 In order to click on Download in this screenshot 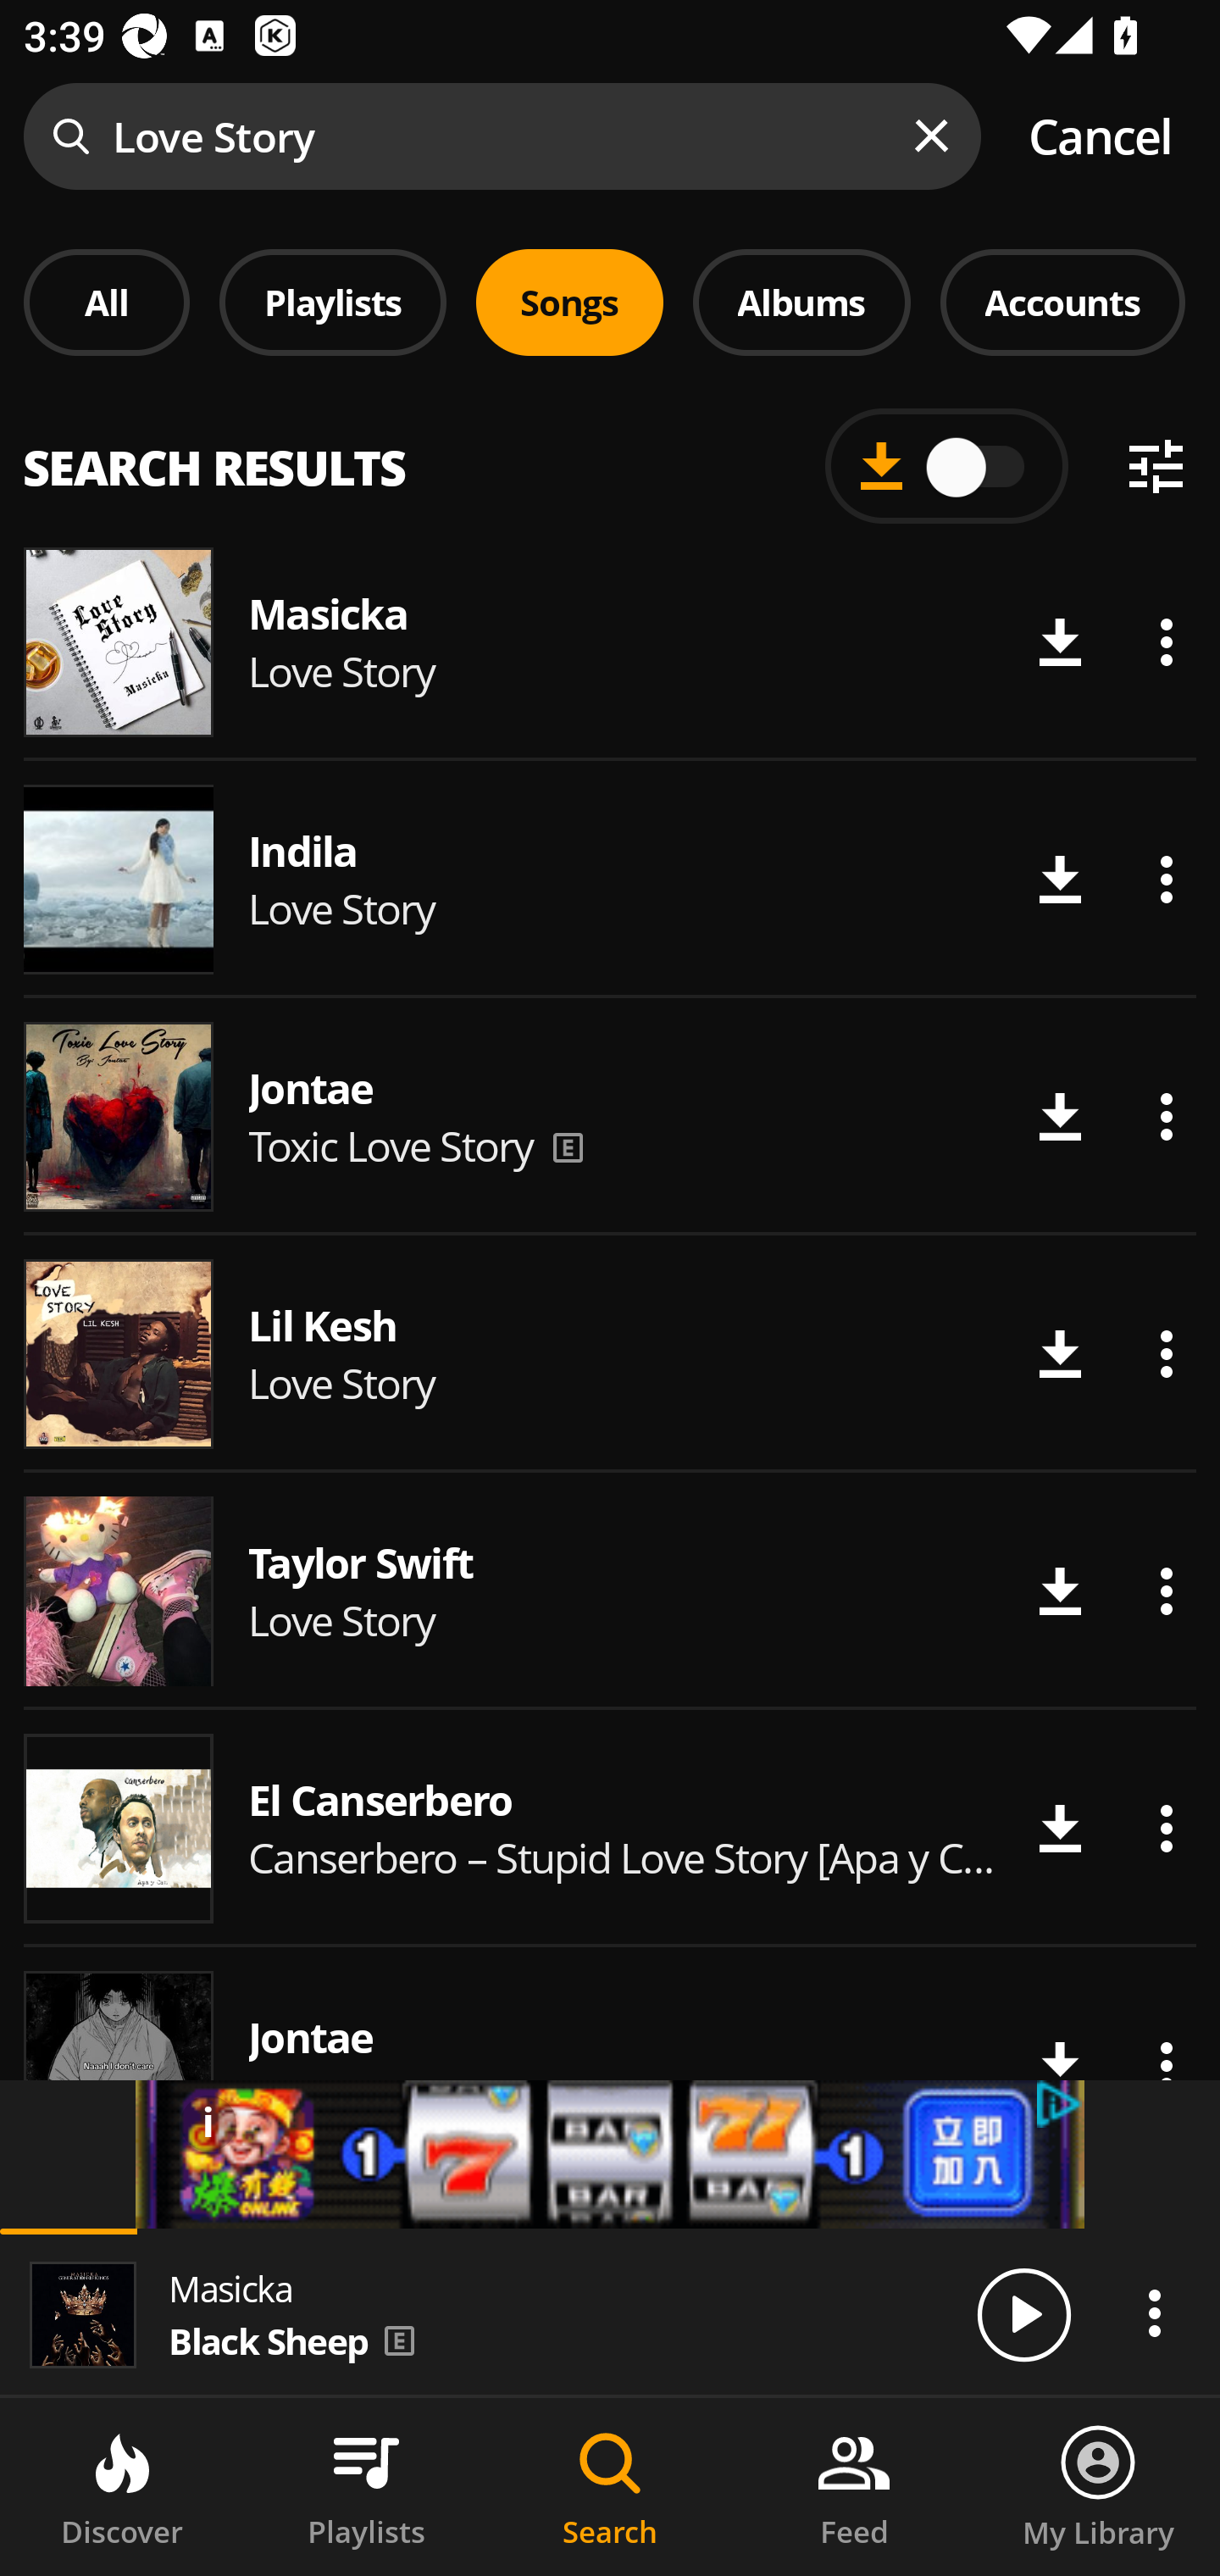, I will do `click(1059, 880)`.